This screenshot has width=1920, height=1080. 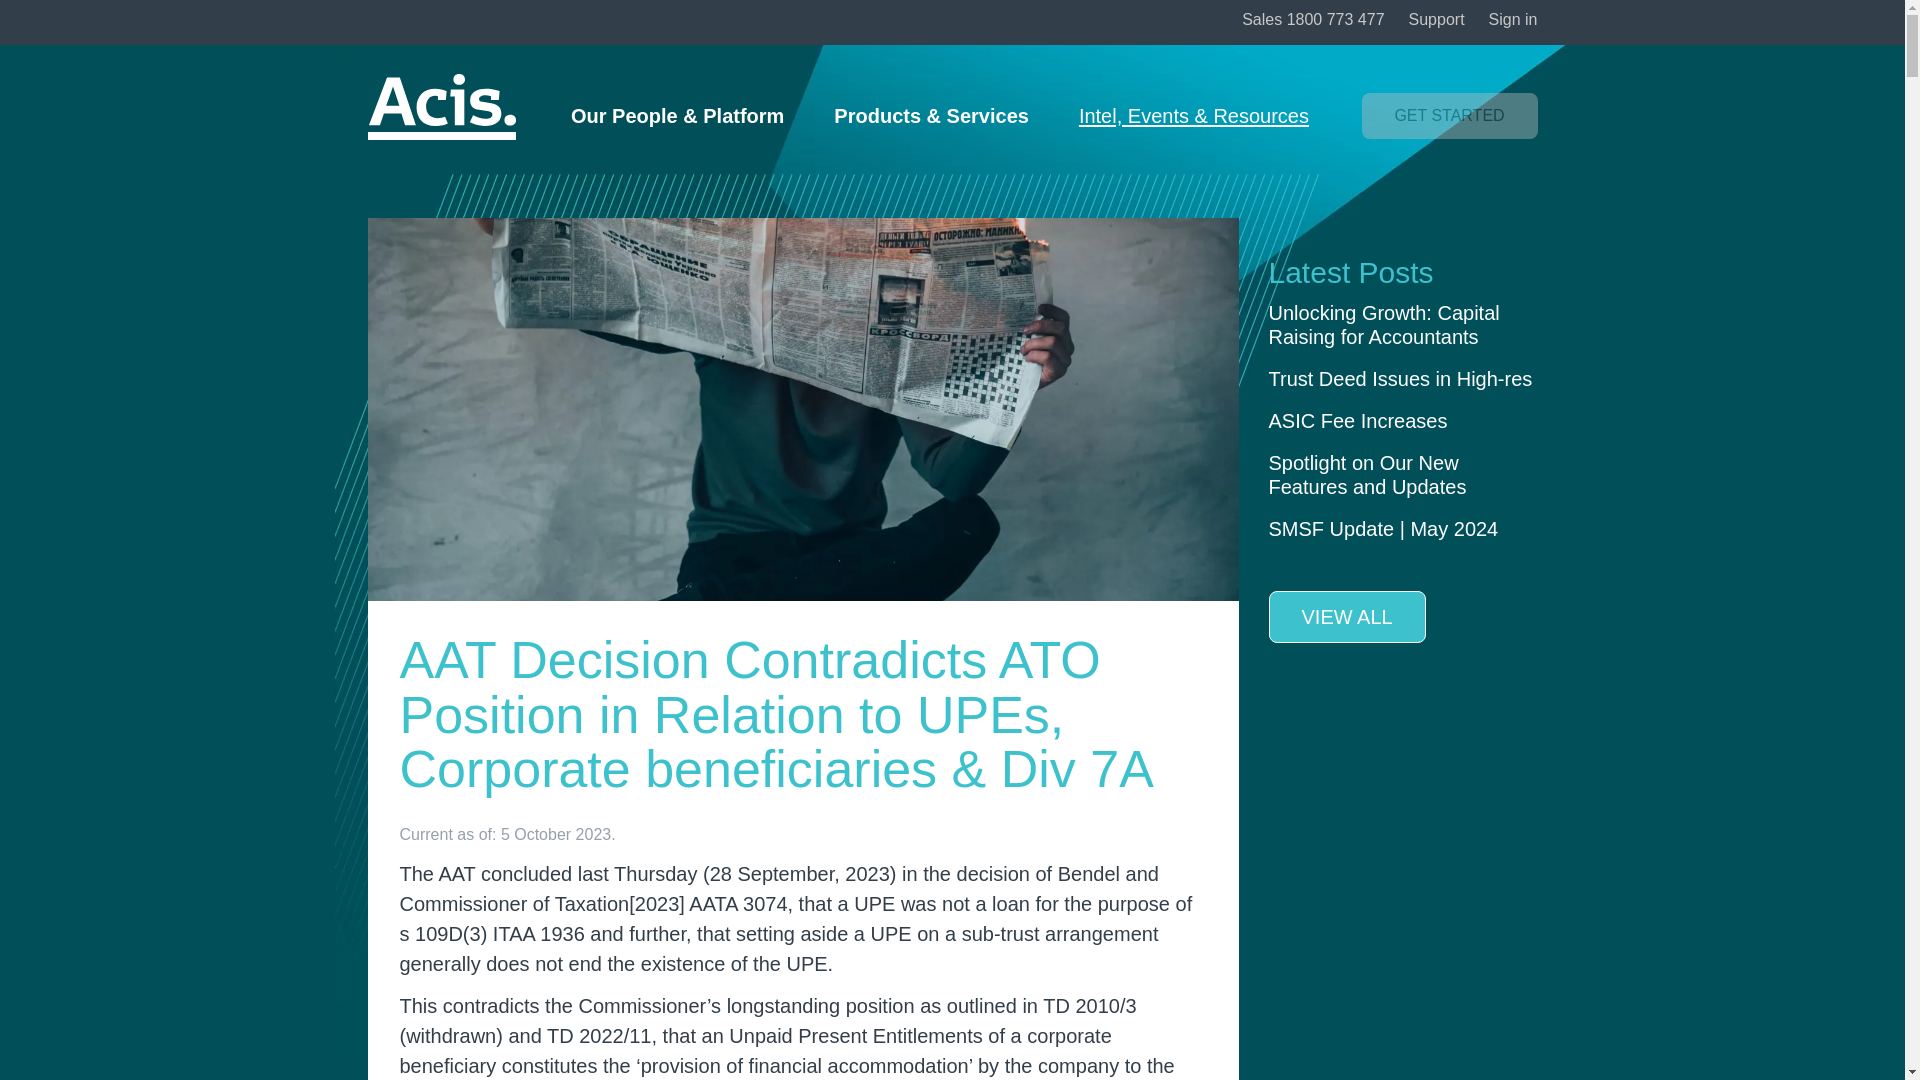 I want to click on Acis, so click(x=442, y=107).